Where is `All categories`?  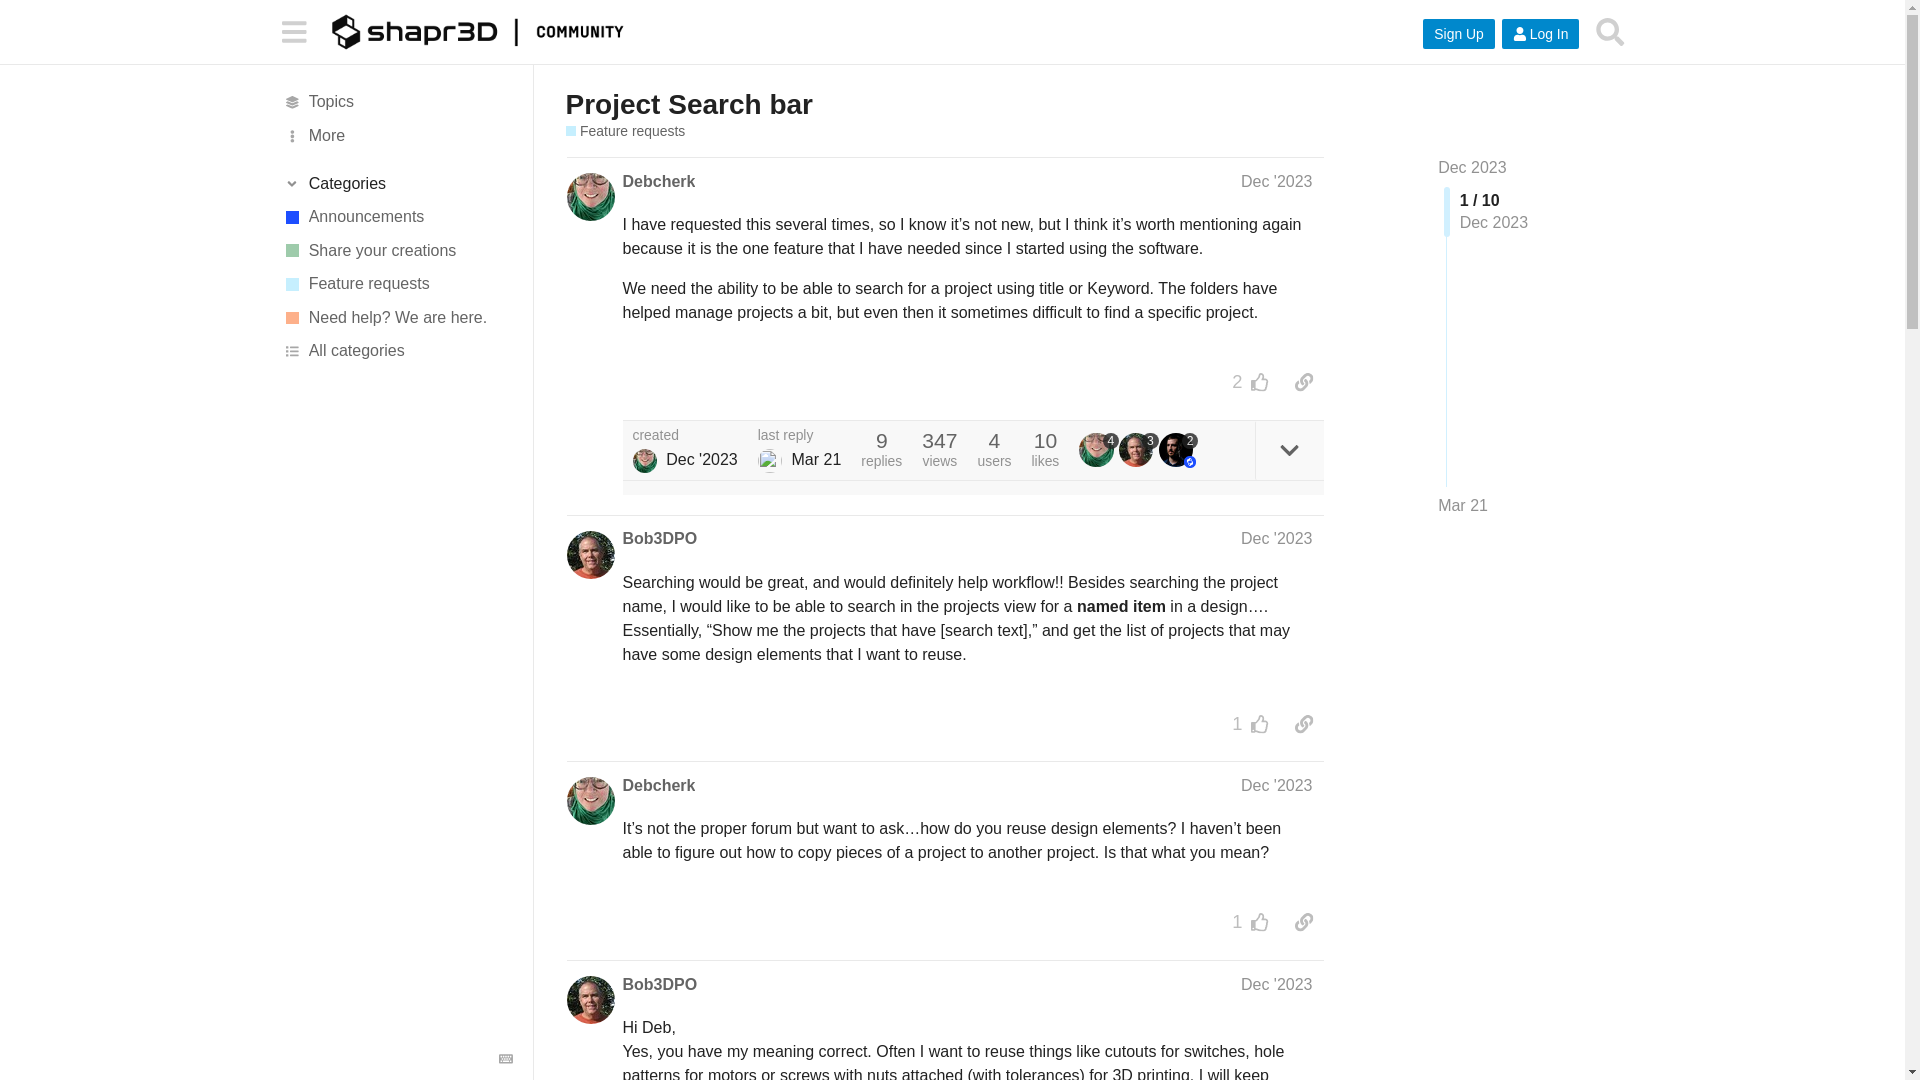 All categories is located at coordinates (397, 352).